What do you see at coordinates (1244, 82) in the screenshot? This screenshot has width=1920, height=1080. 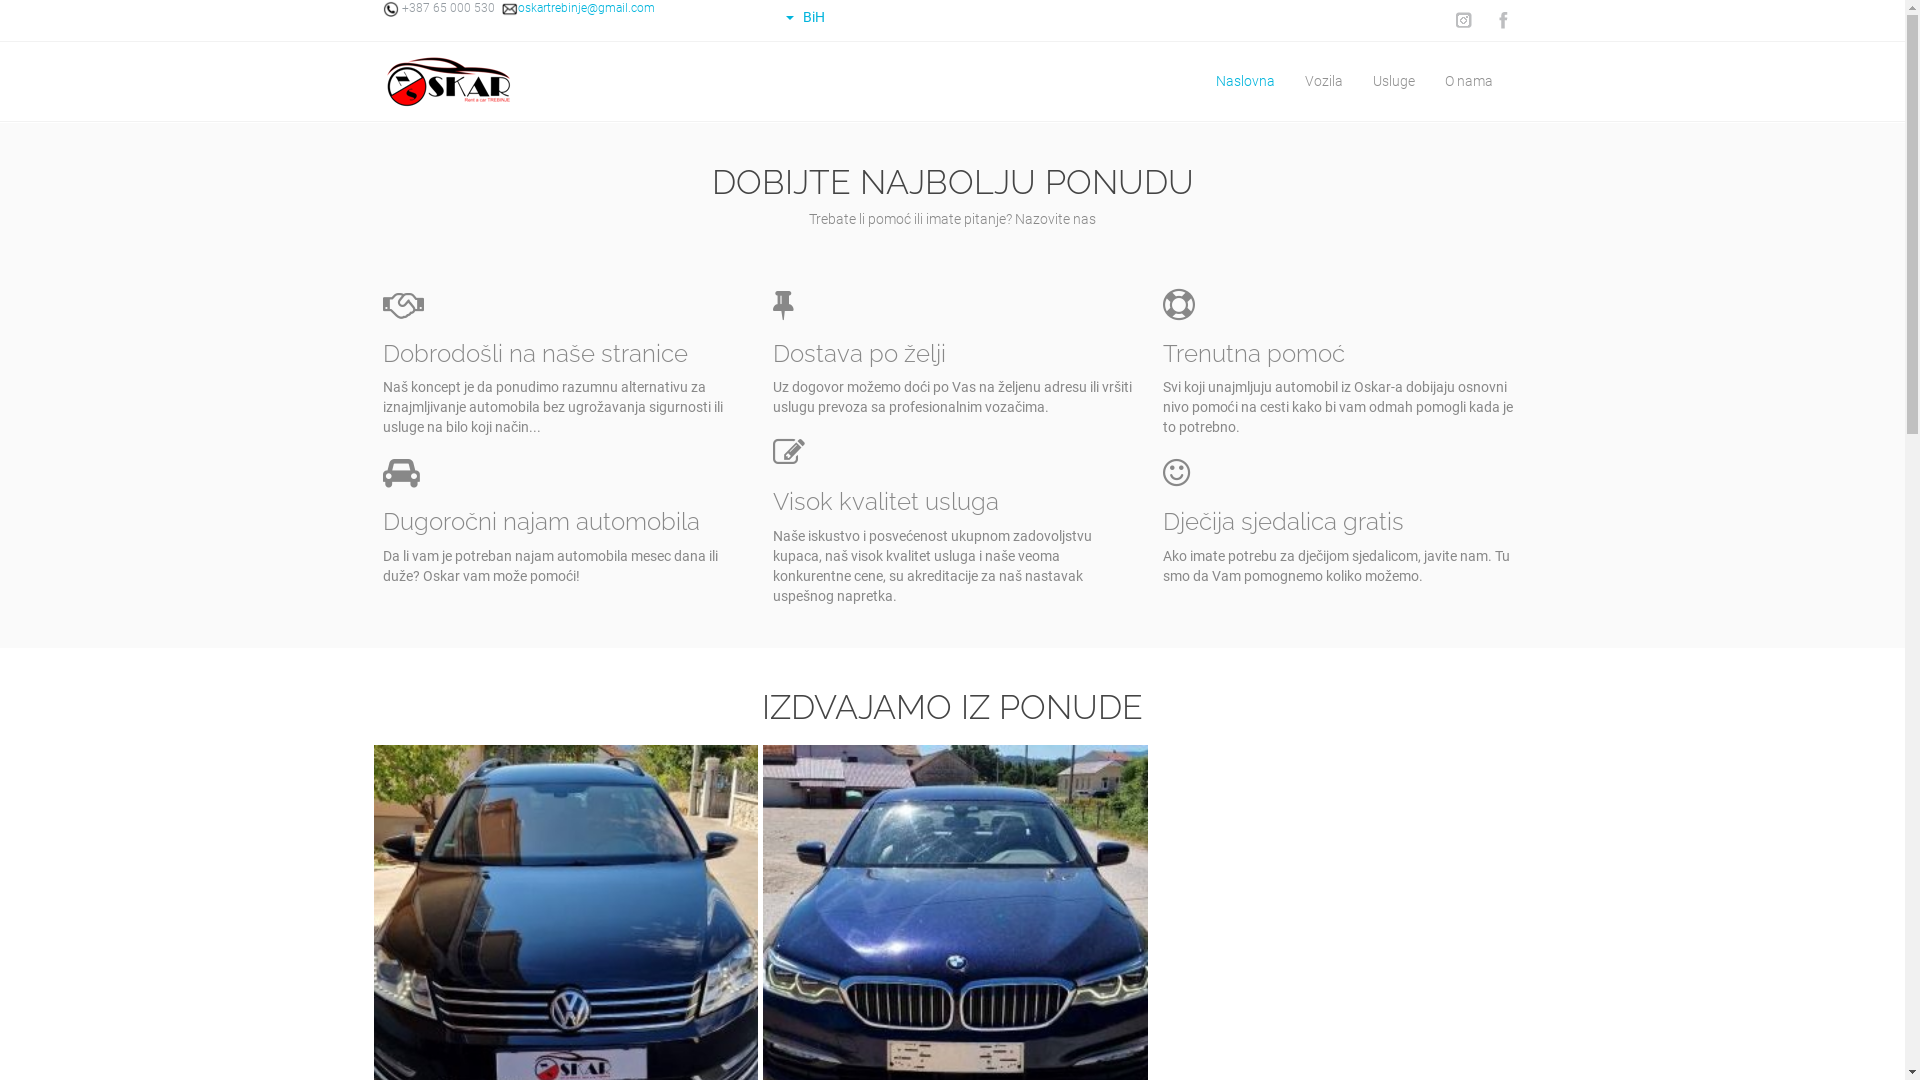 I see `Naslovna` at bounding box center [1244, 82].